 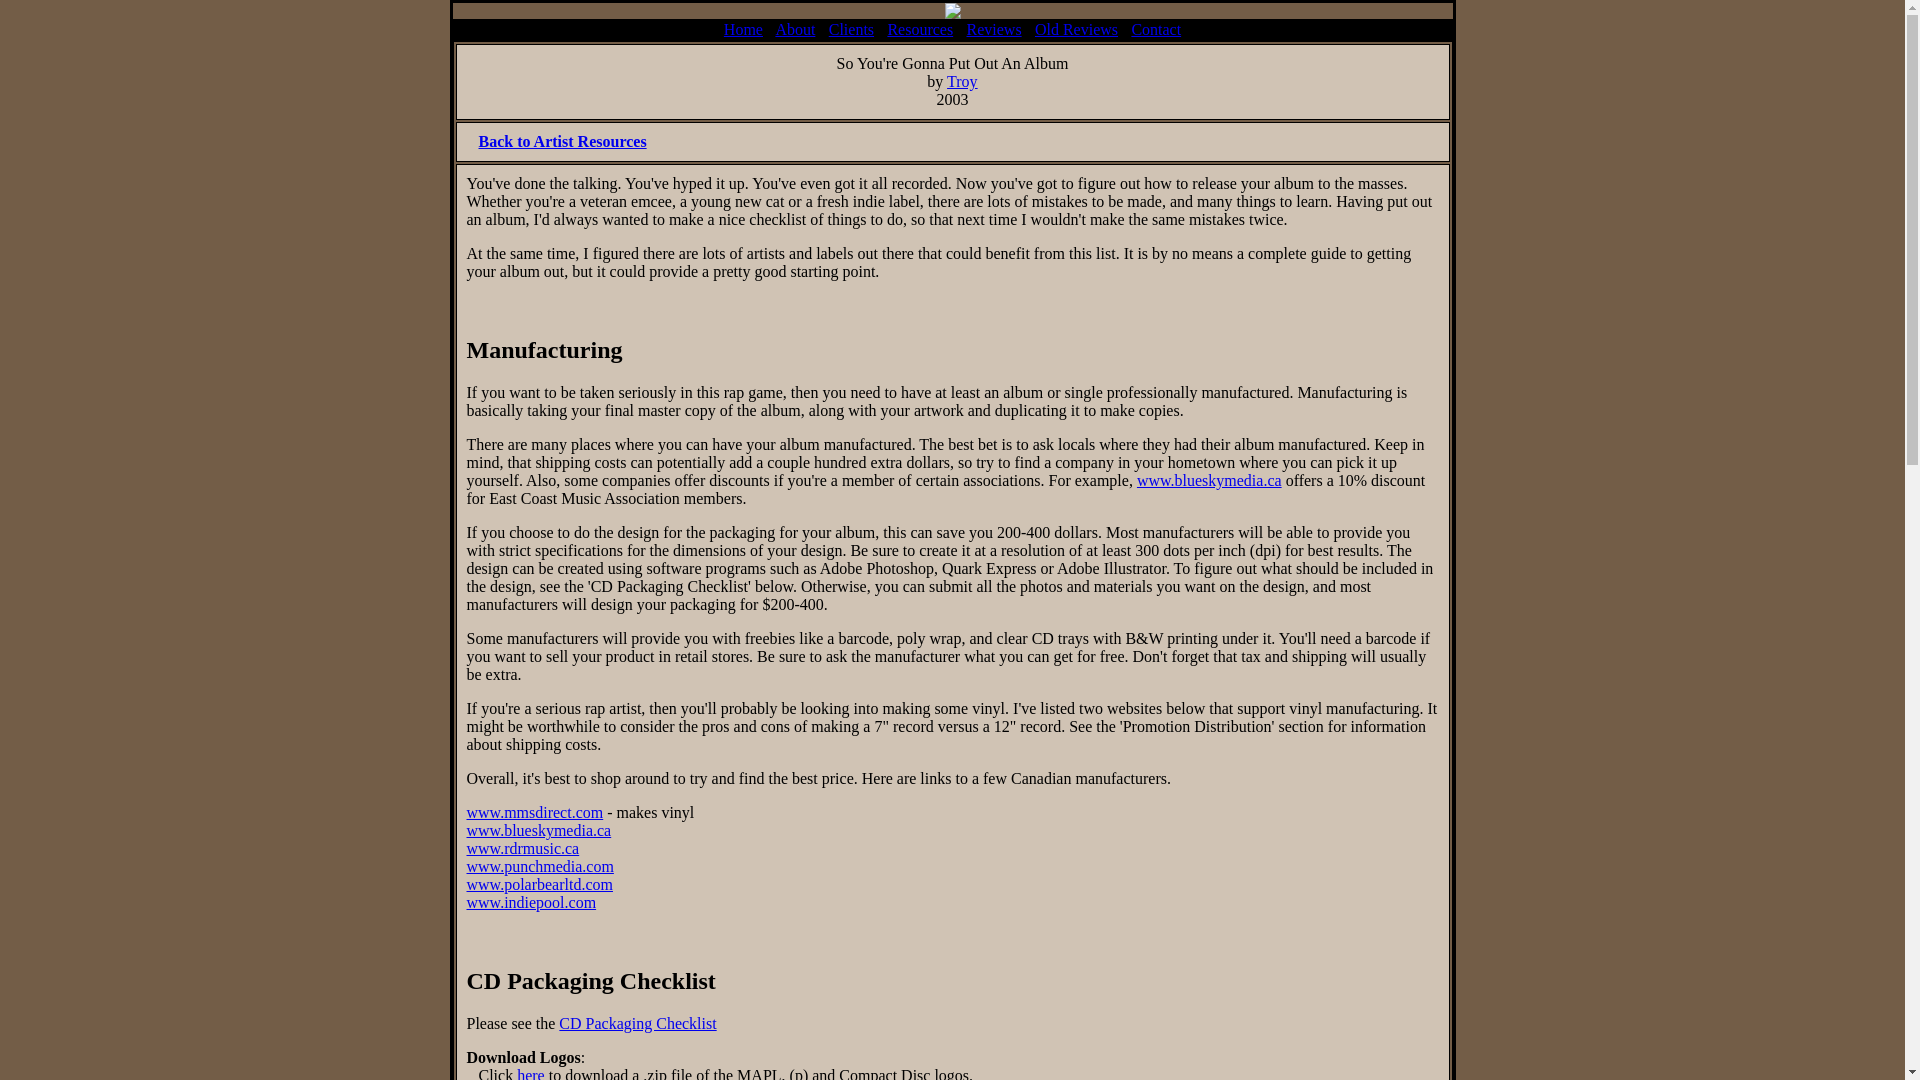 What do you see at coordinates (920, 28) in the screenshot?
I see `Resources` at bounding box center [920, 28].